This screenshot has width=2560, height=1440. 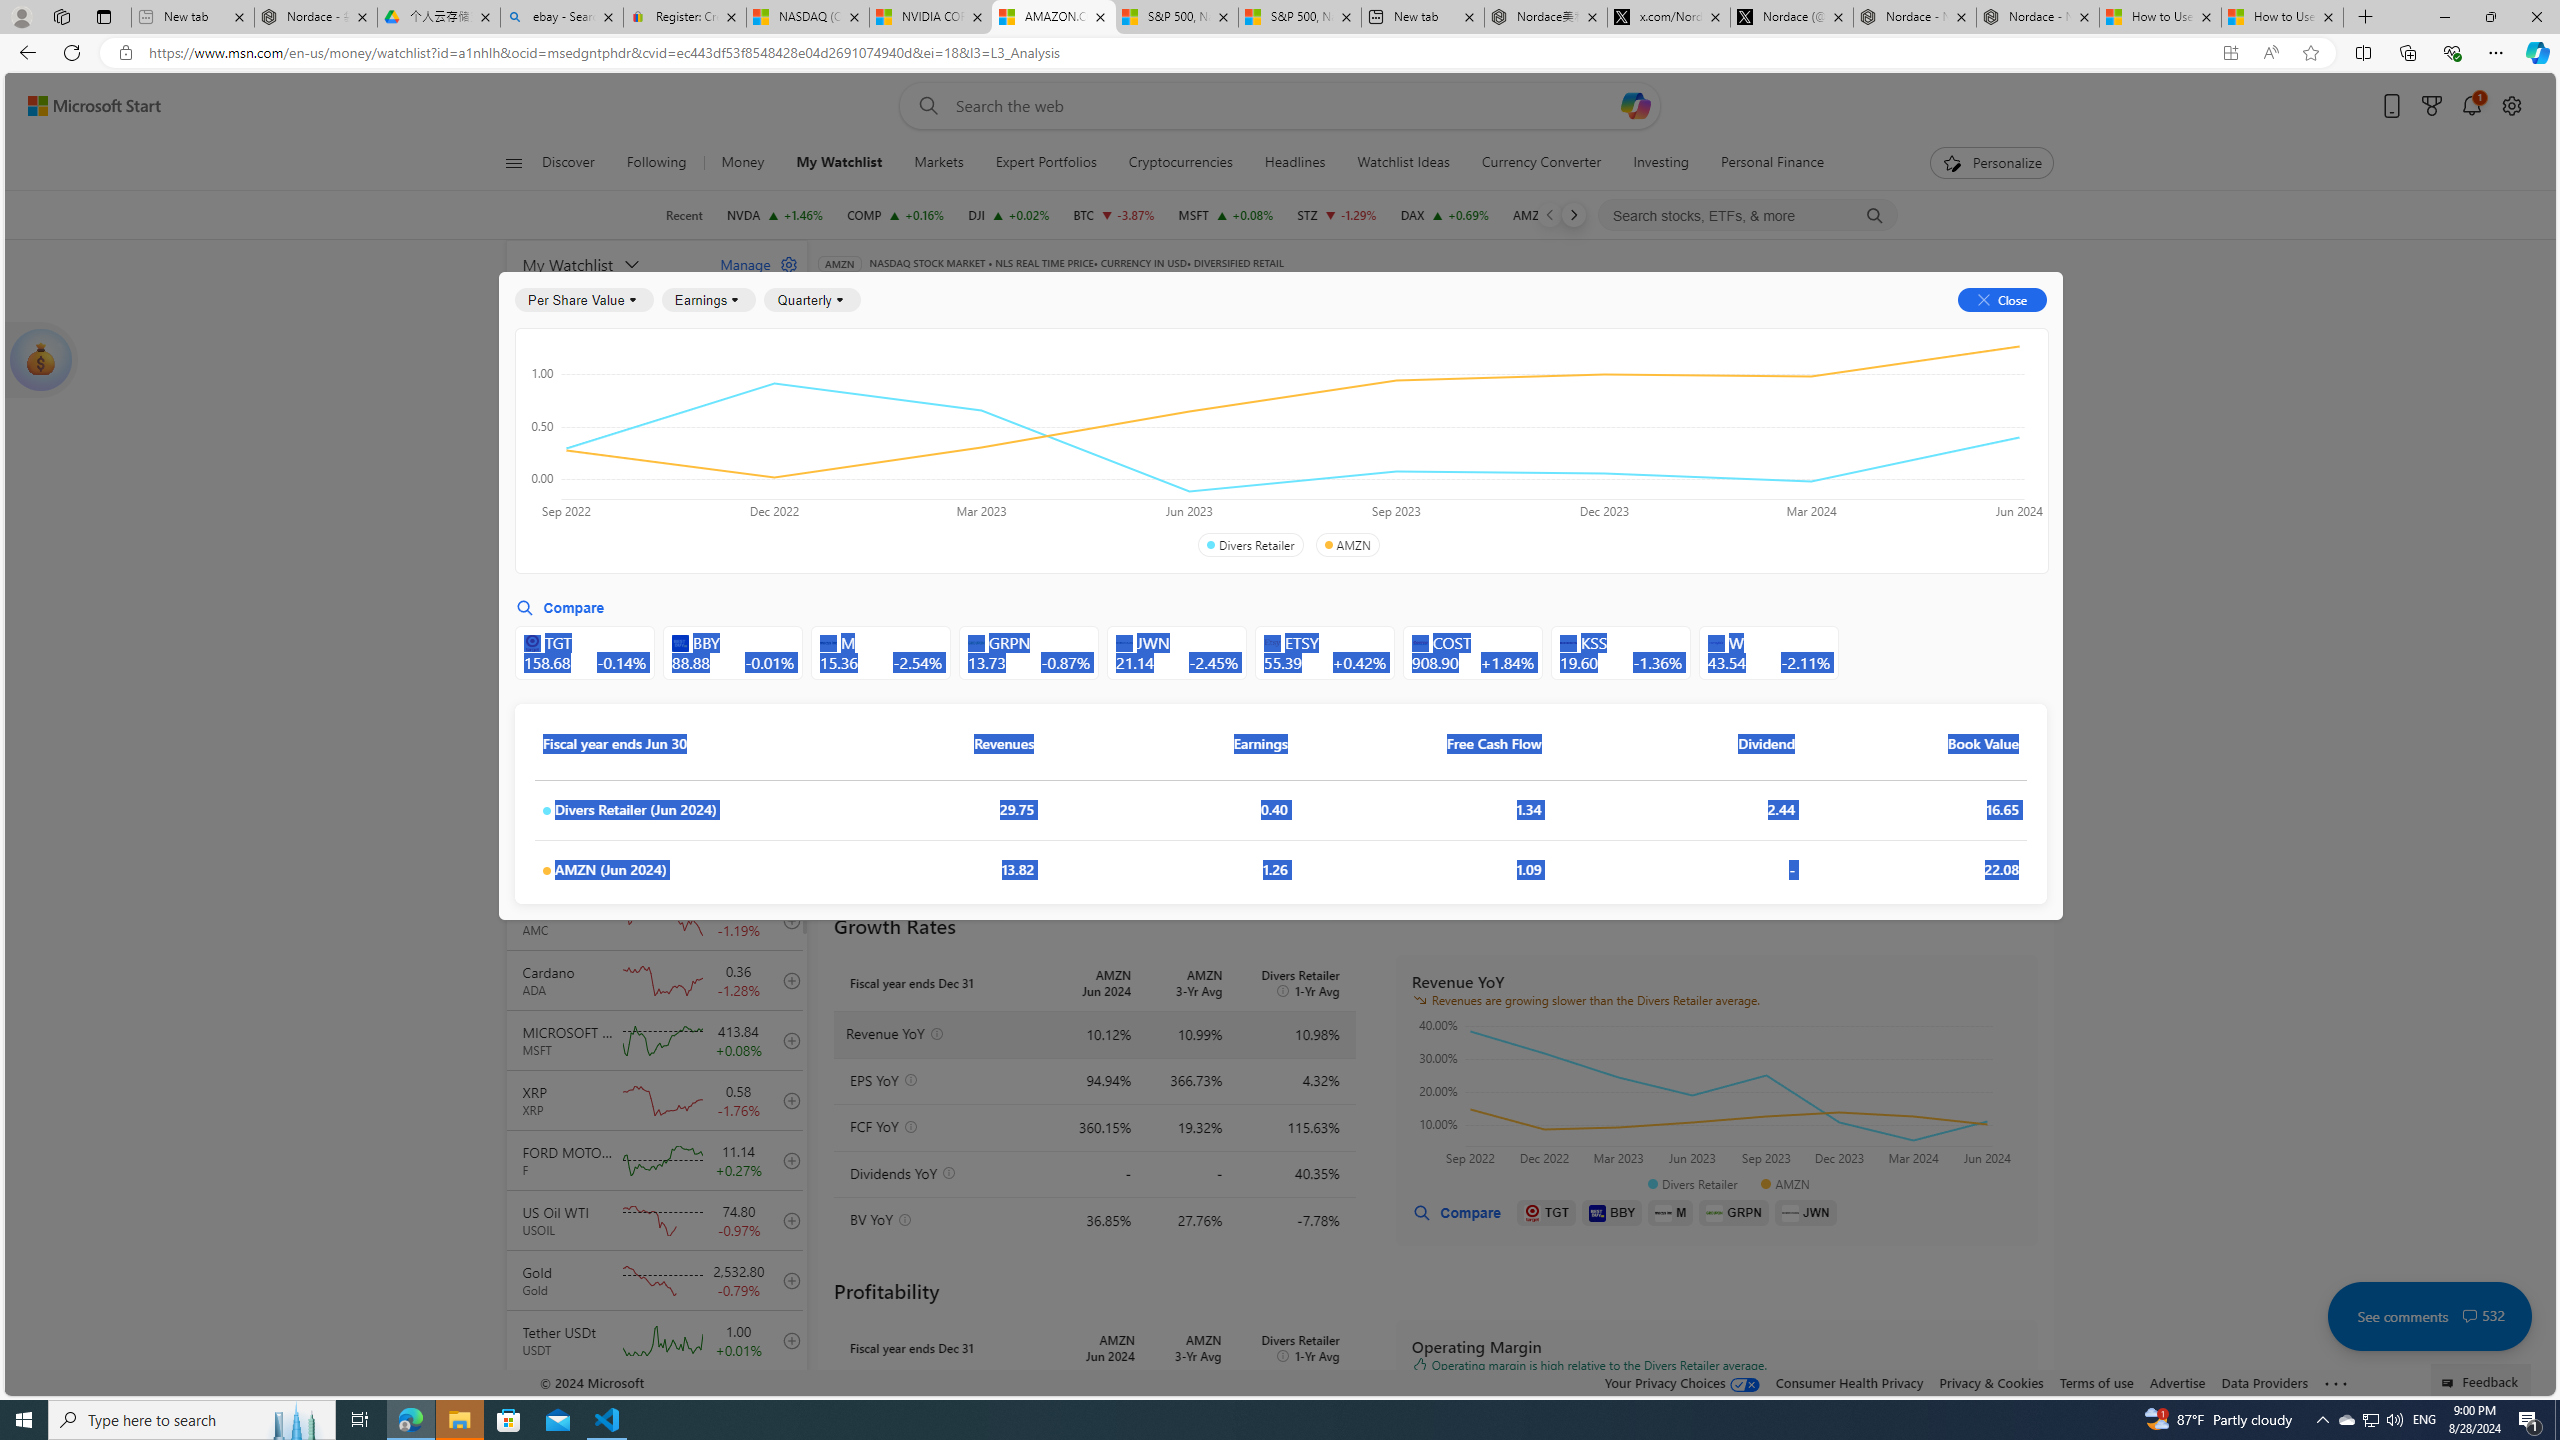 What do you see at coordinates (1716, 1460) in the screenshot?
I see `Class: react-financial-charts` at bounding box center [1716, 1460].